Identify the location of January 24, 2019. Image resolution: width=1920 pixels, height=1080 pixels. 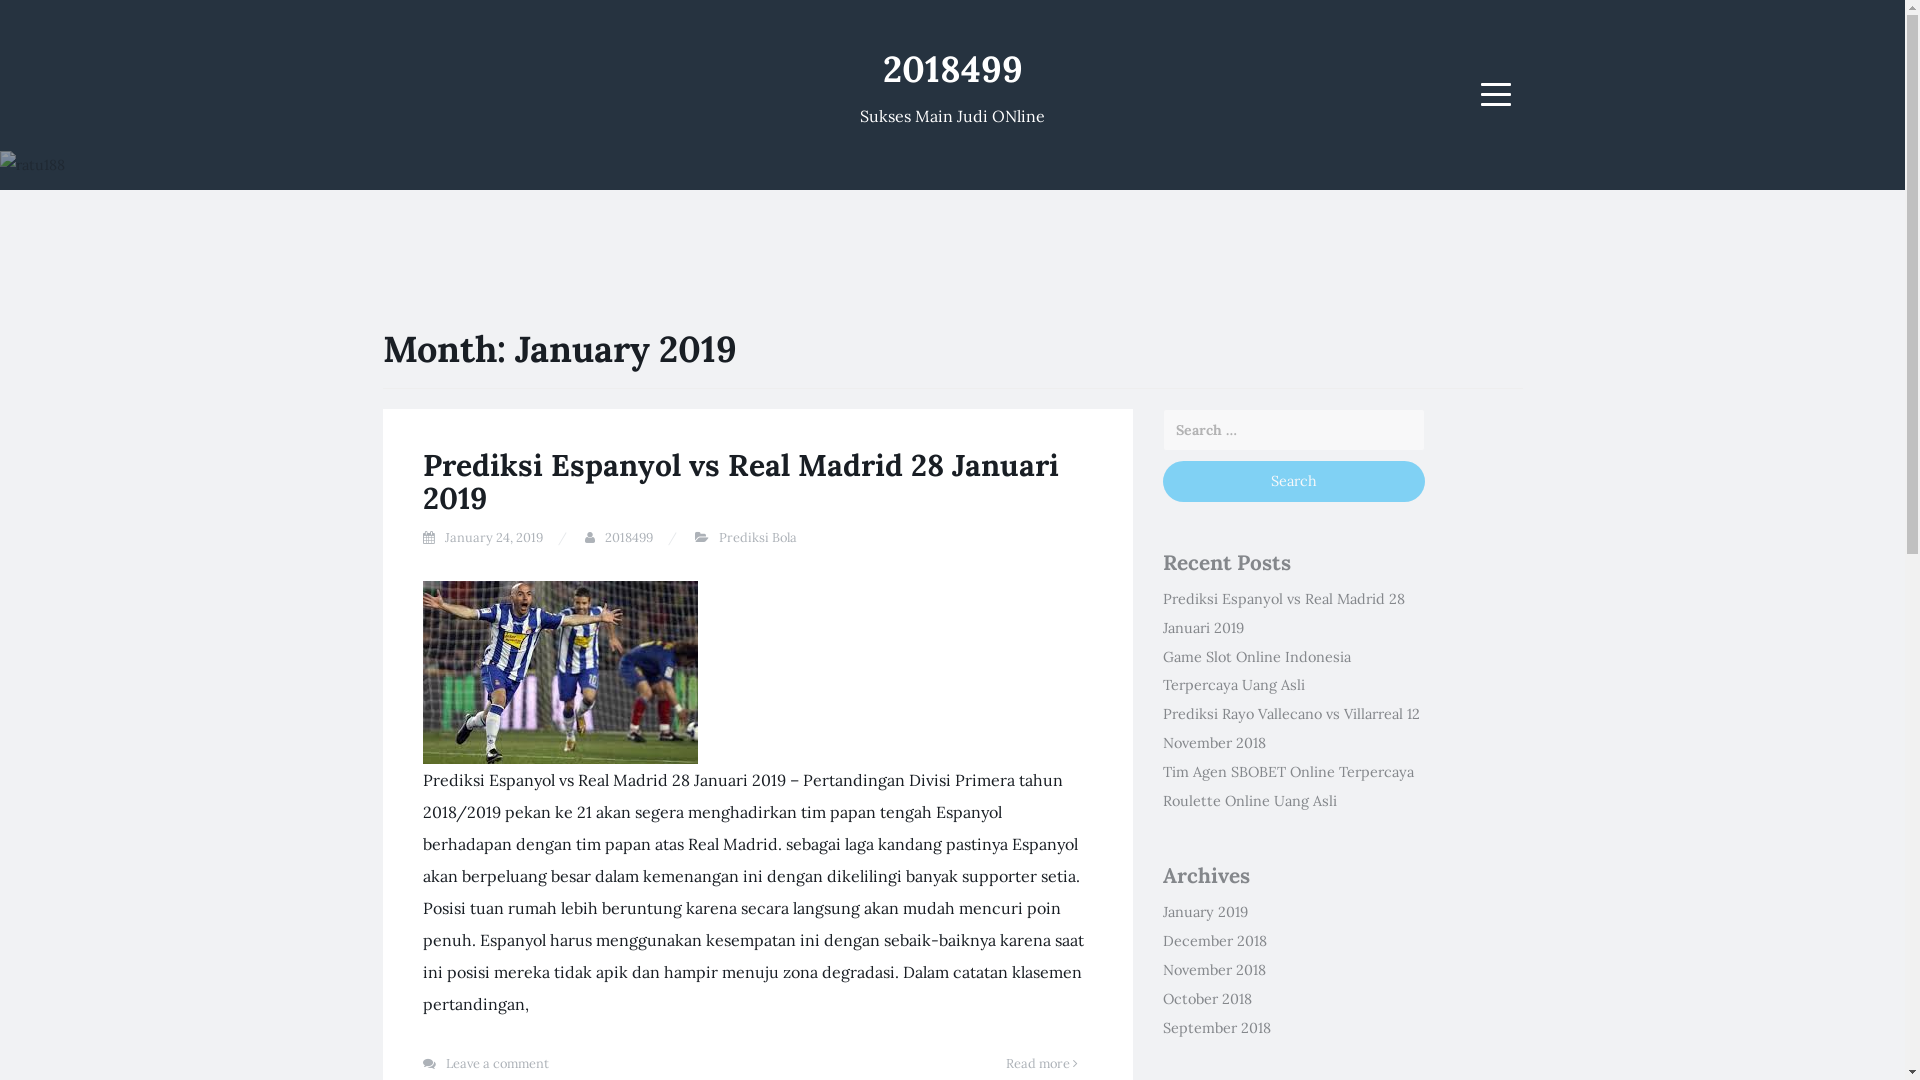
(493, 538).